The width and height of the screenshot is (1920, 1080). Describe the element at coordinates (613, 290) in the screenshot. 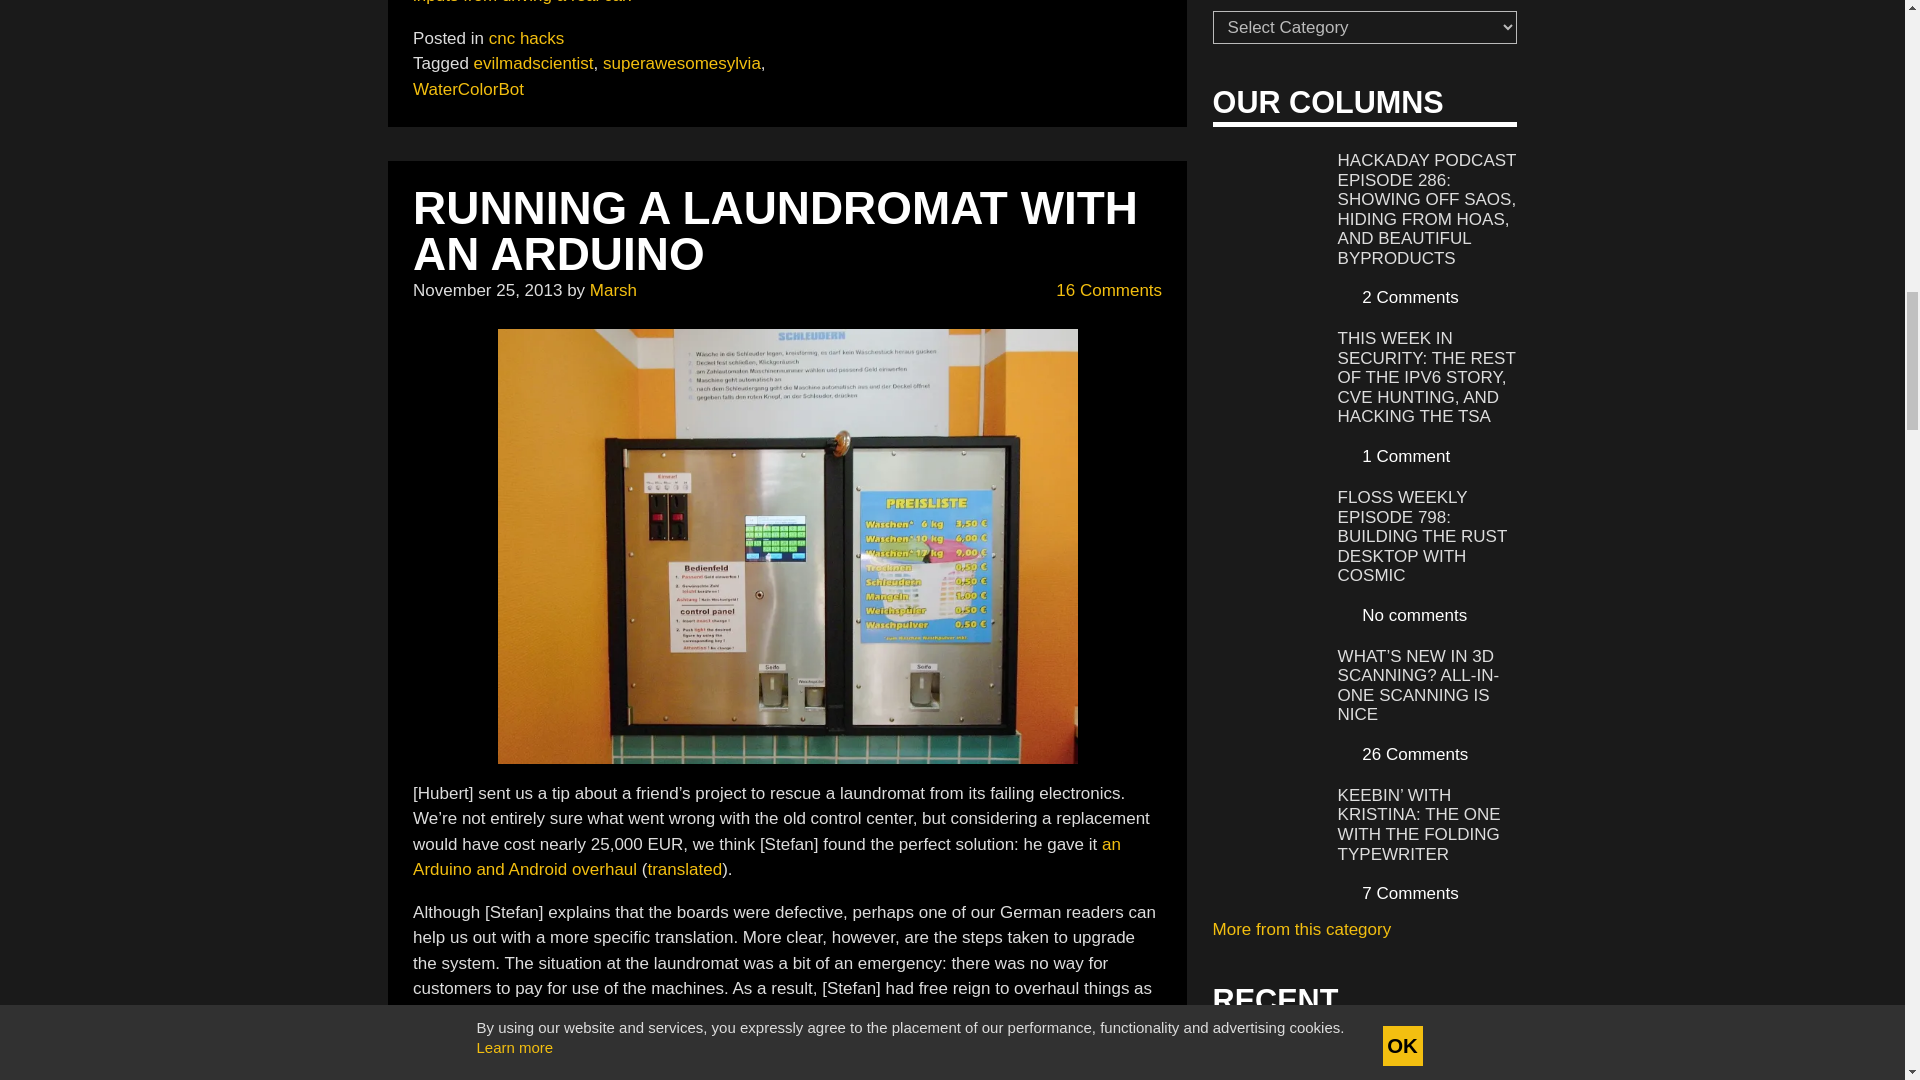

I see `Posts by Marsh` at that location.